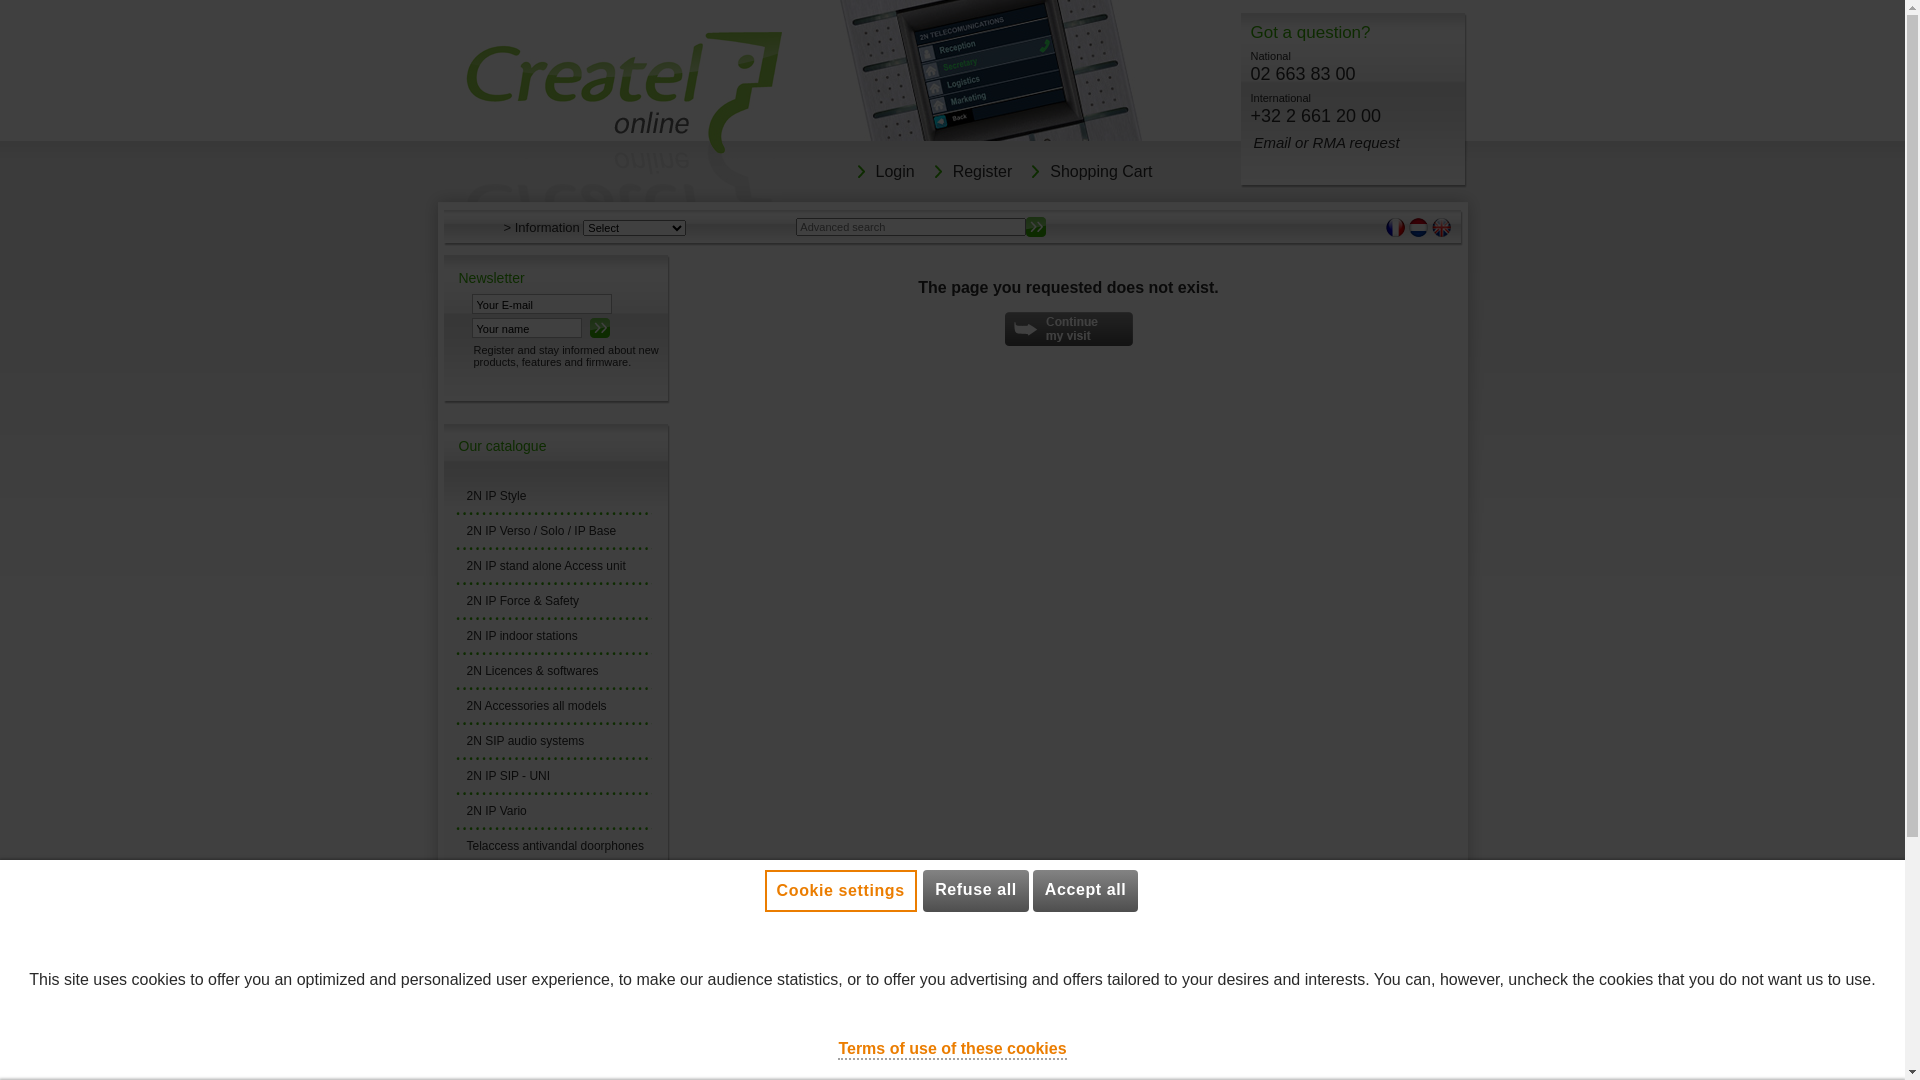 The height and width of the screenshot is (1080, 1920). What do you see at coordinates (553, 1056) in the screenshot?
I see `Installation on site (B)` at bounding box center [553, 1056].